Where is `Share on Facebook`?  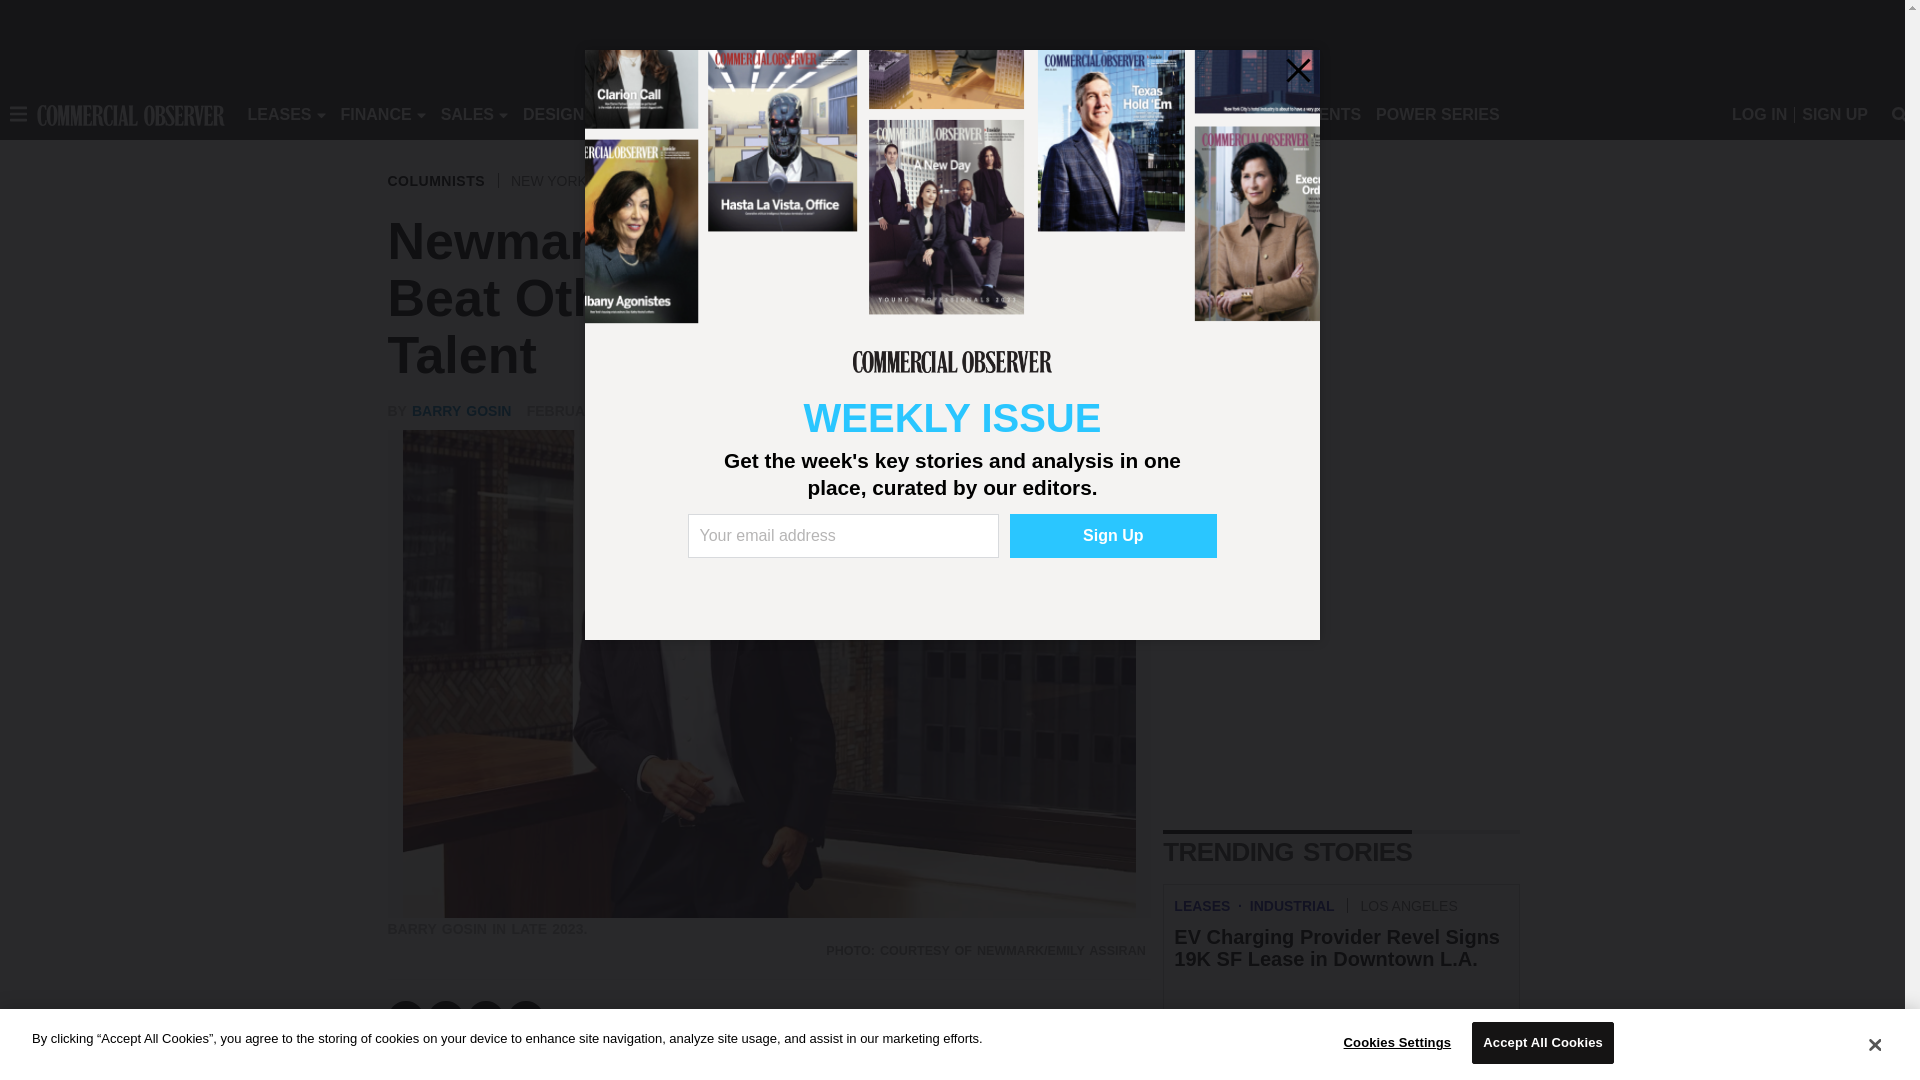
Share on Facebook is located at coordinates (406, 1018).